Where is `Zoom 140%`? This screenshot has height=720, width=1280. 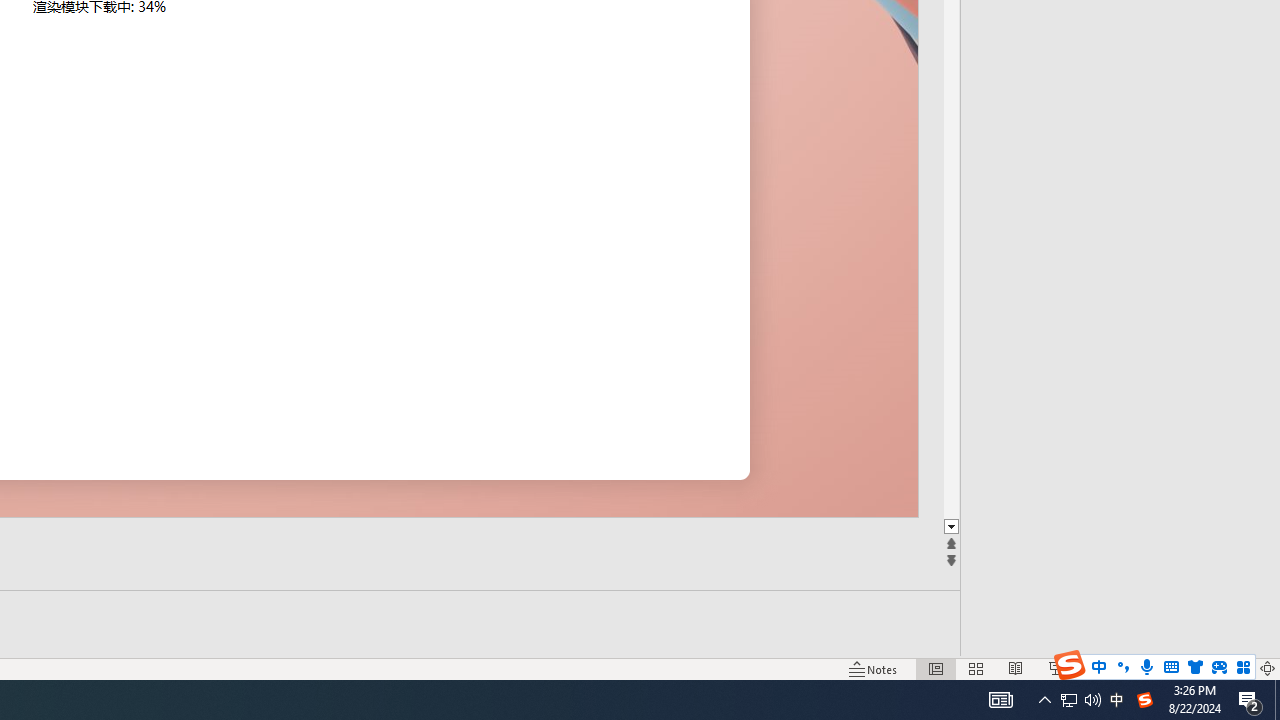
Zoom 140% is located at coordinates (1234, 668).